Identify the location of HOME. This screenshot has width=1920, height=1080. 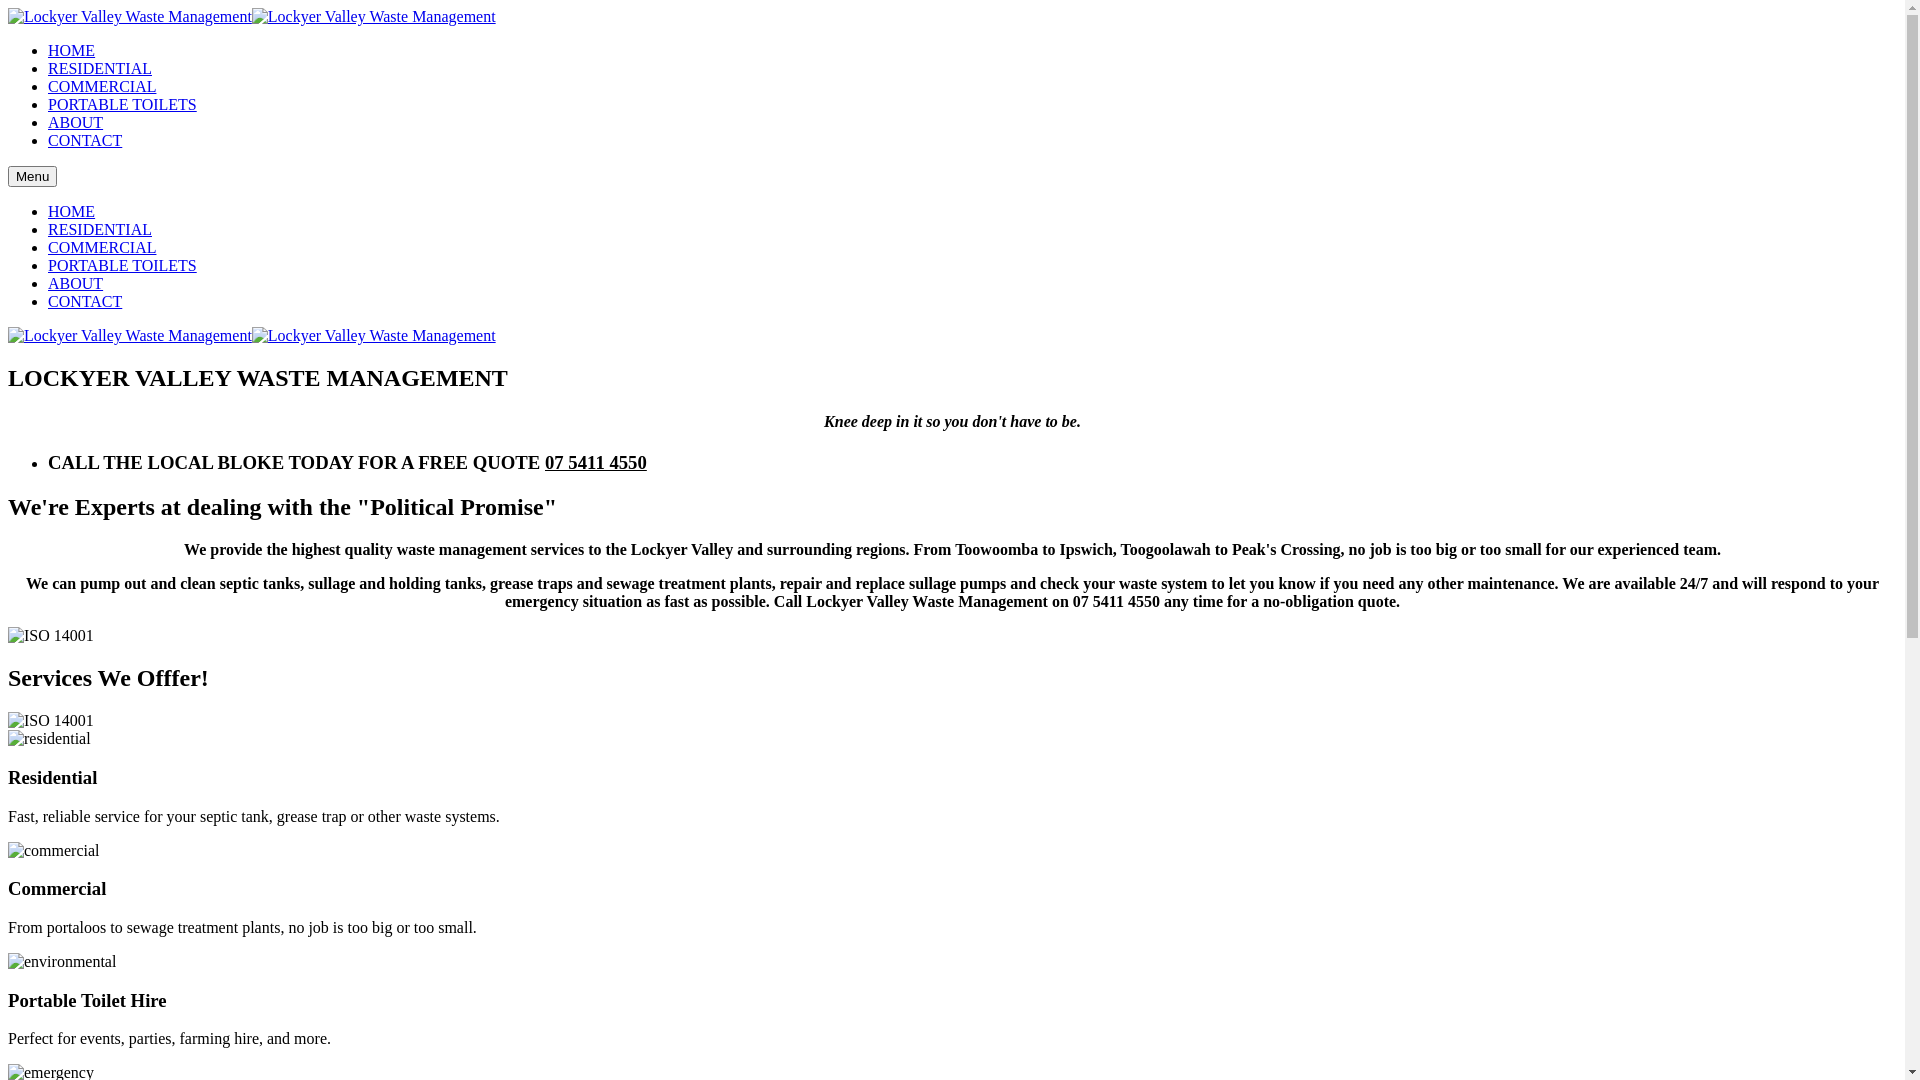
(72, 212).